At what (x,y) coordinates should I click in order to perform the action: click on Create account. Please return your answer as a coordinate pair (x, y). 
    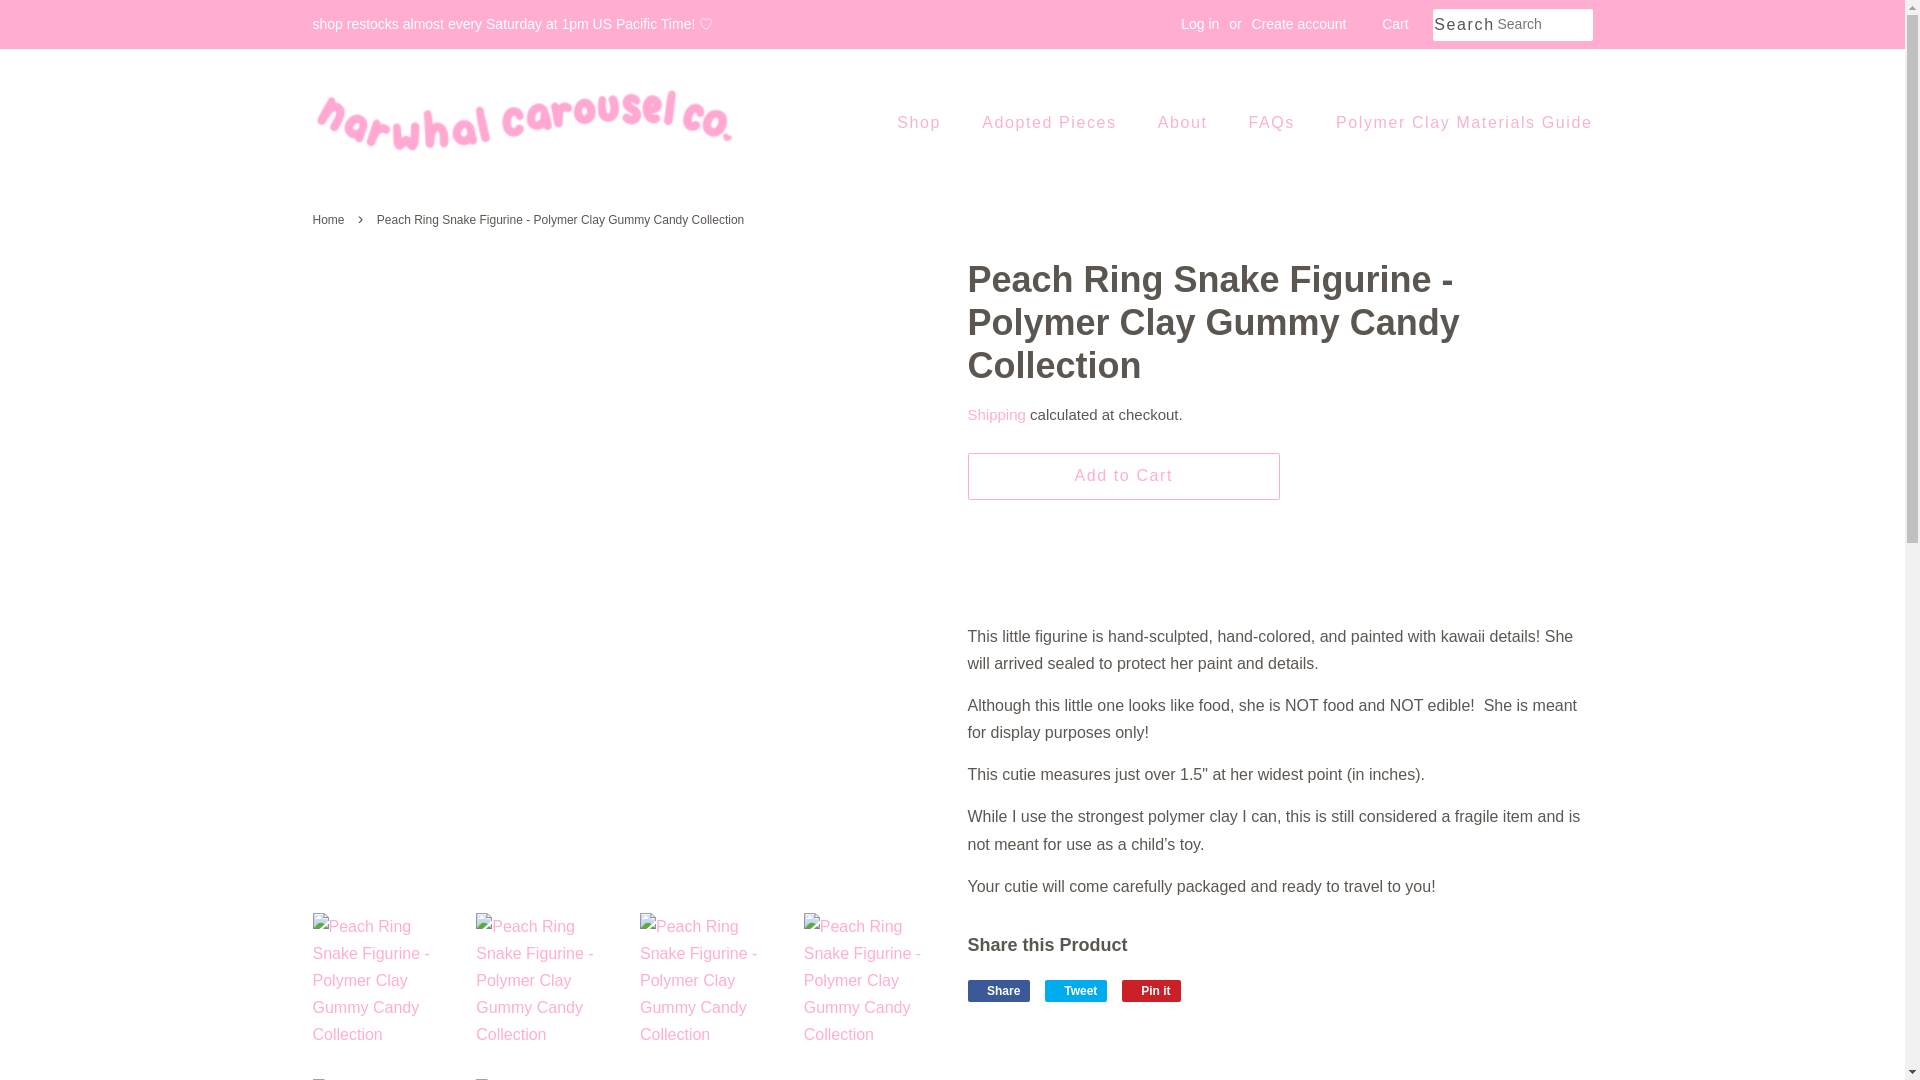
    Looking at the image, I should click on (1299, 24).